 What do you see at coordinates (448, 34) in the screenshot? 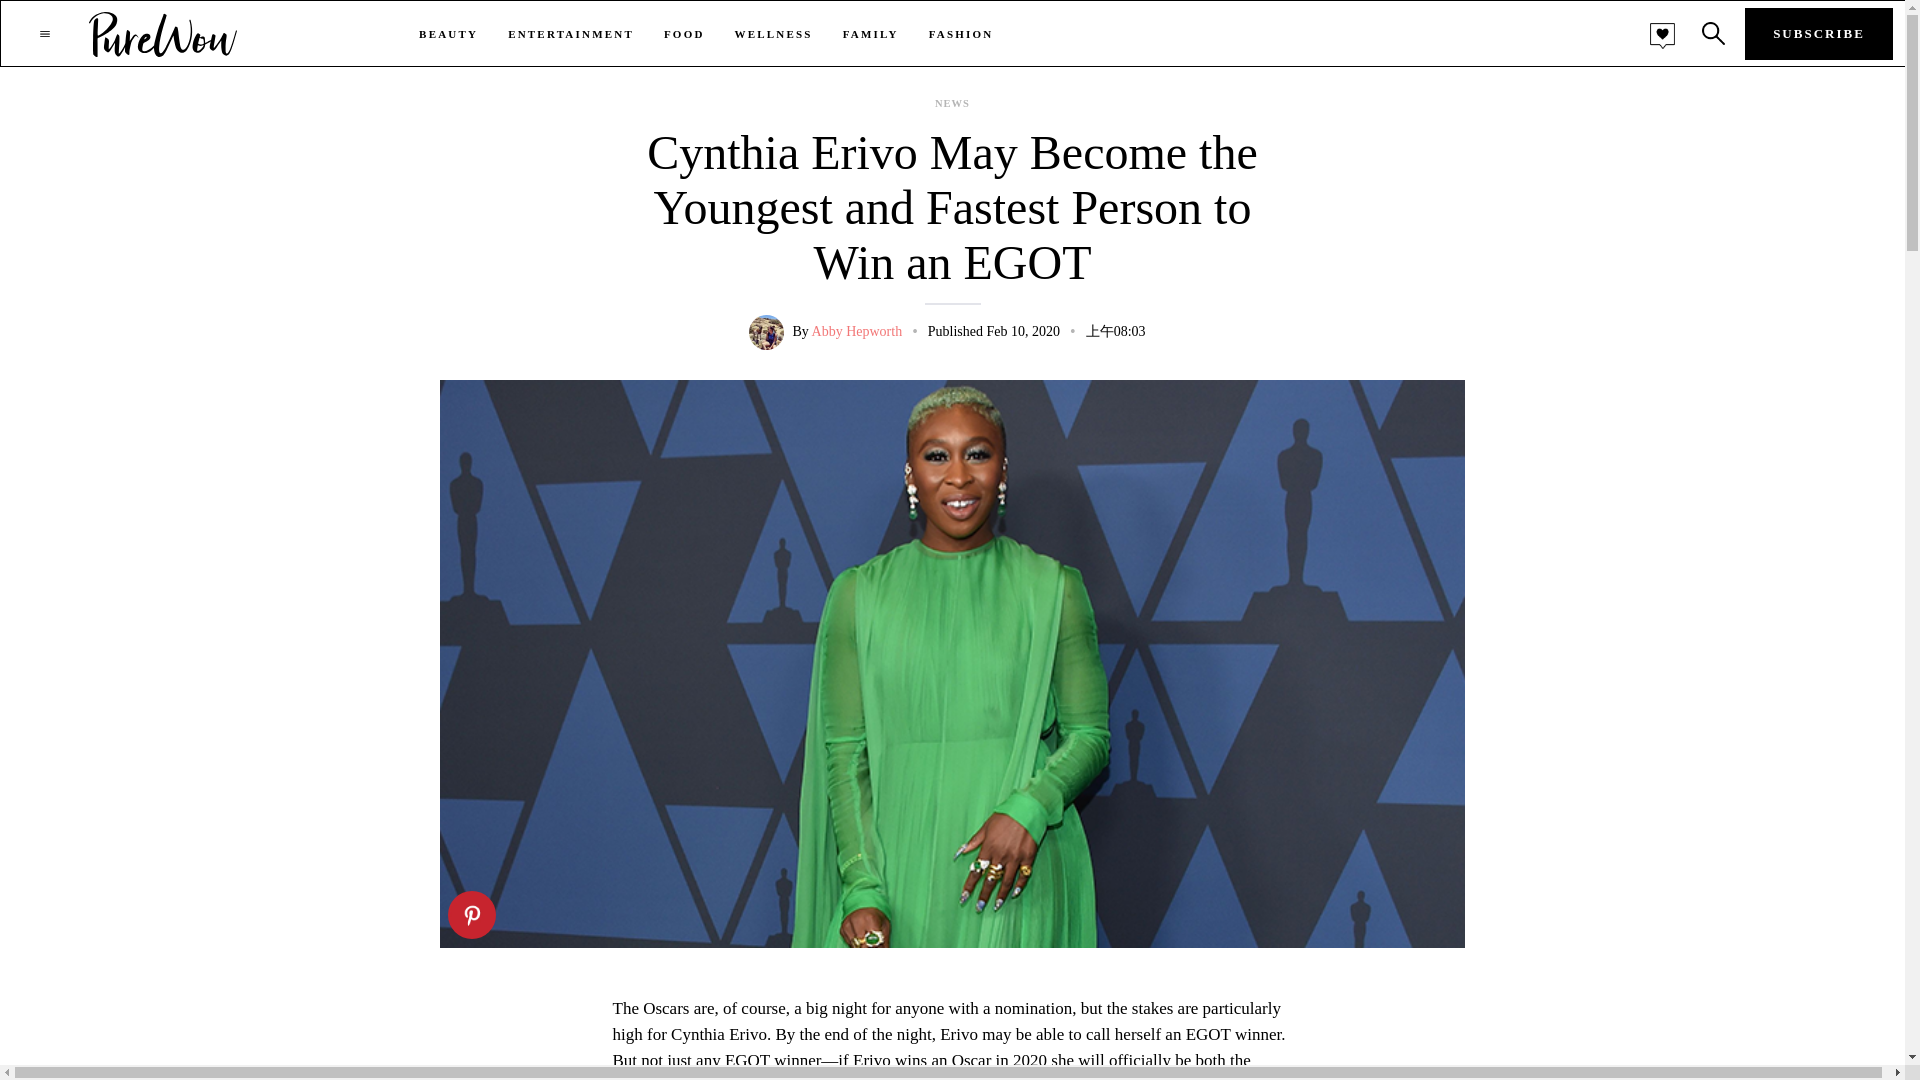
I see `BEAUTY` at bounding box center [448, 34].